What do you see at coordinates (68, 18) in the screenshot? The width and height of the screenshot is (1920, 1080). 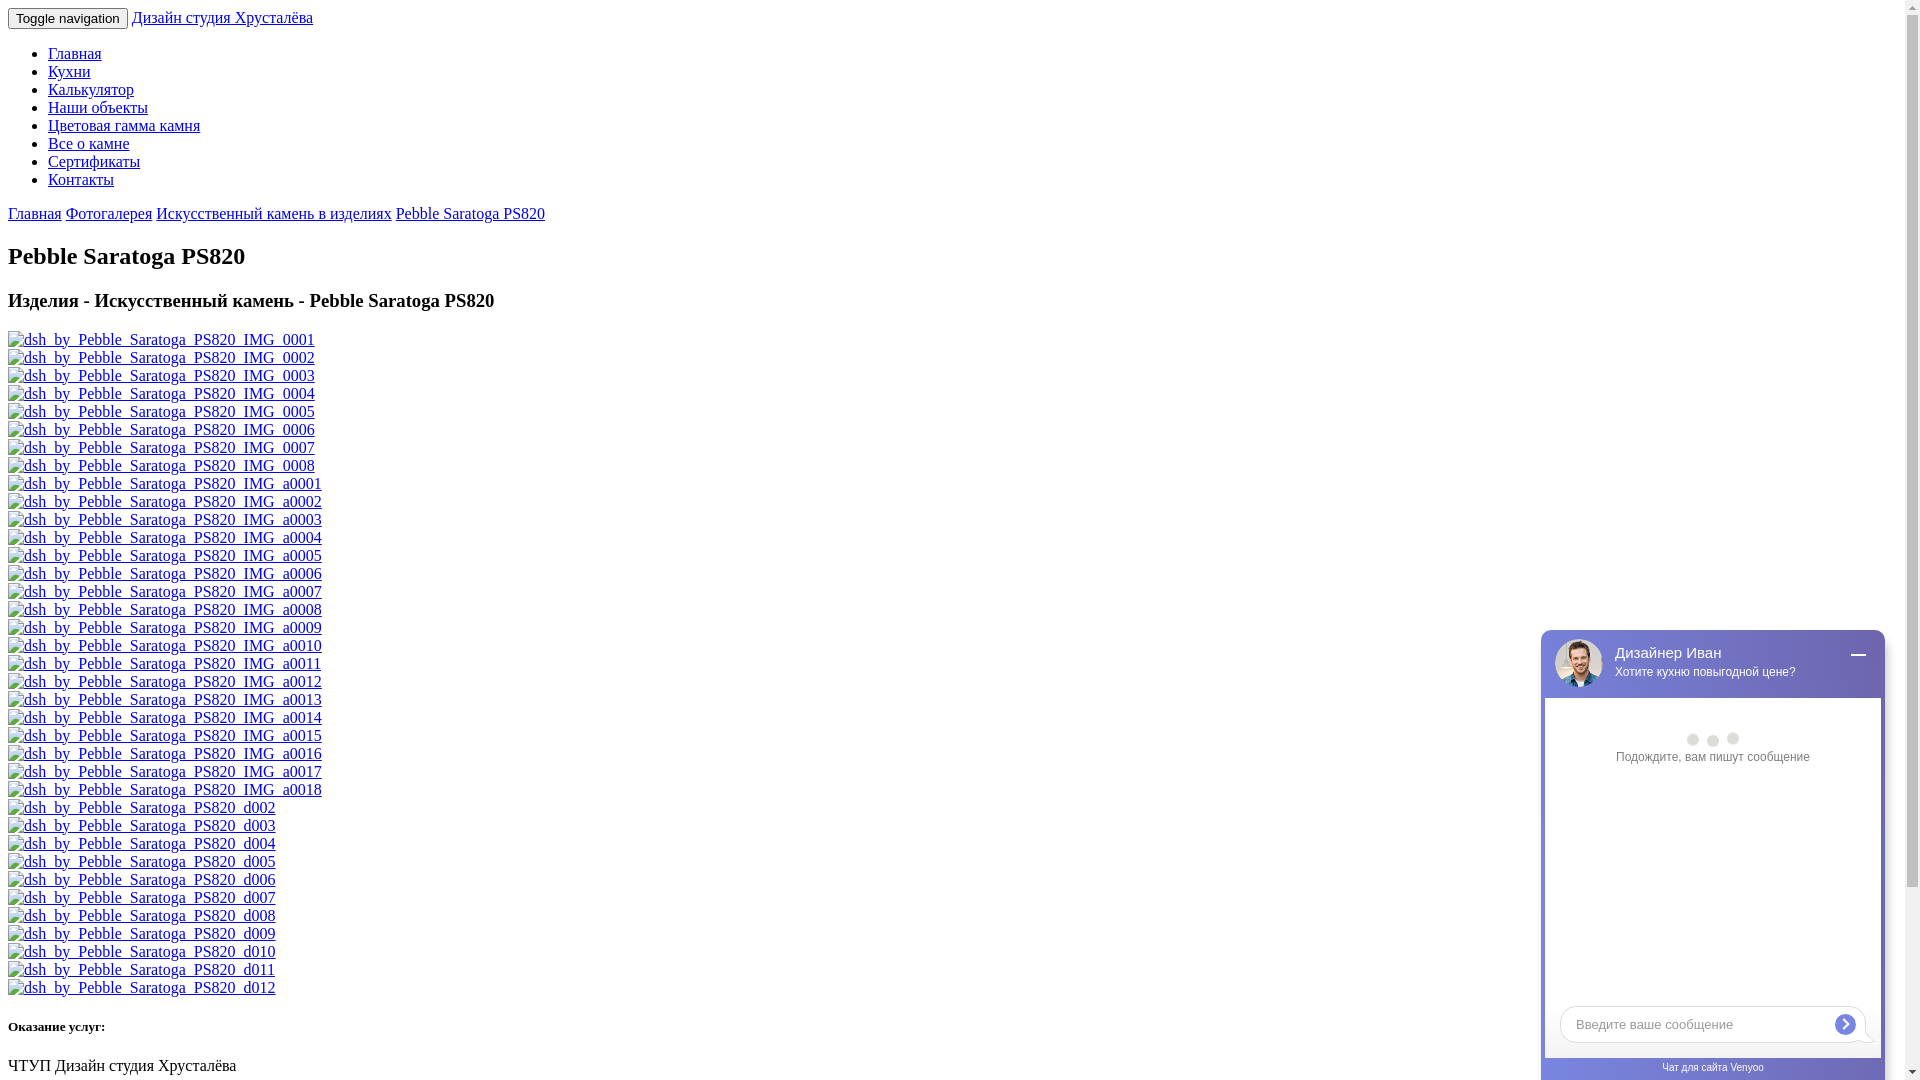 I see `Toggle navigation` at bounding box center [68, 18].